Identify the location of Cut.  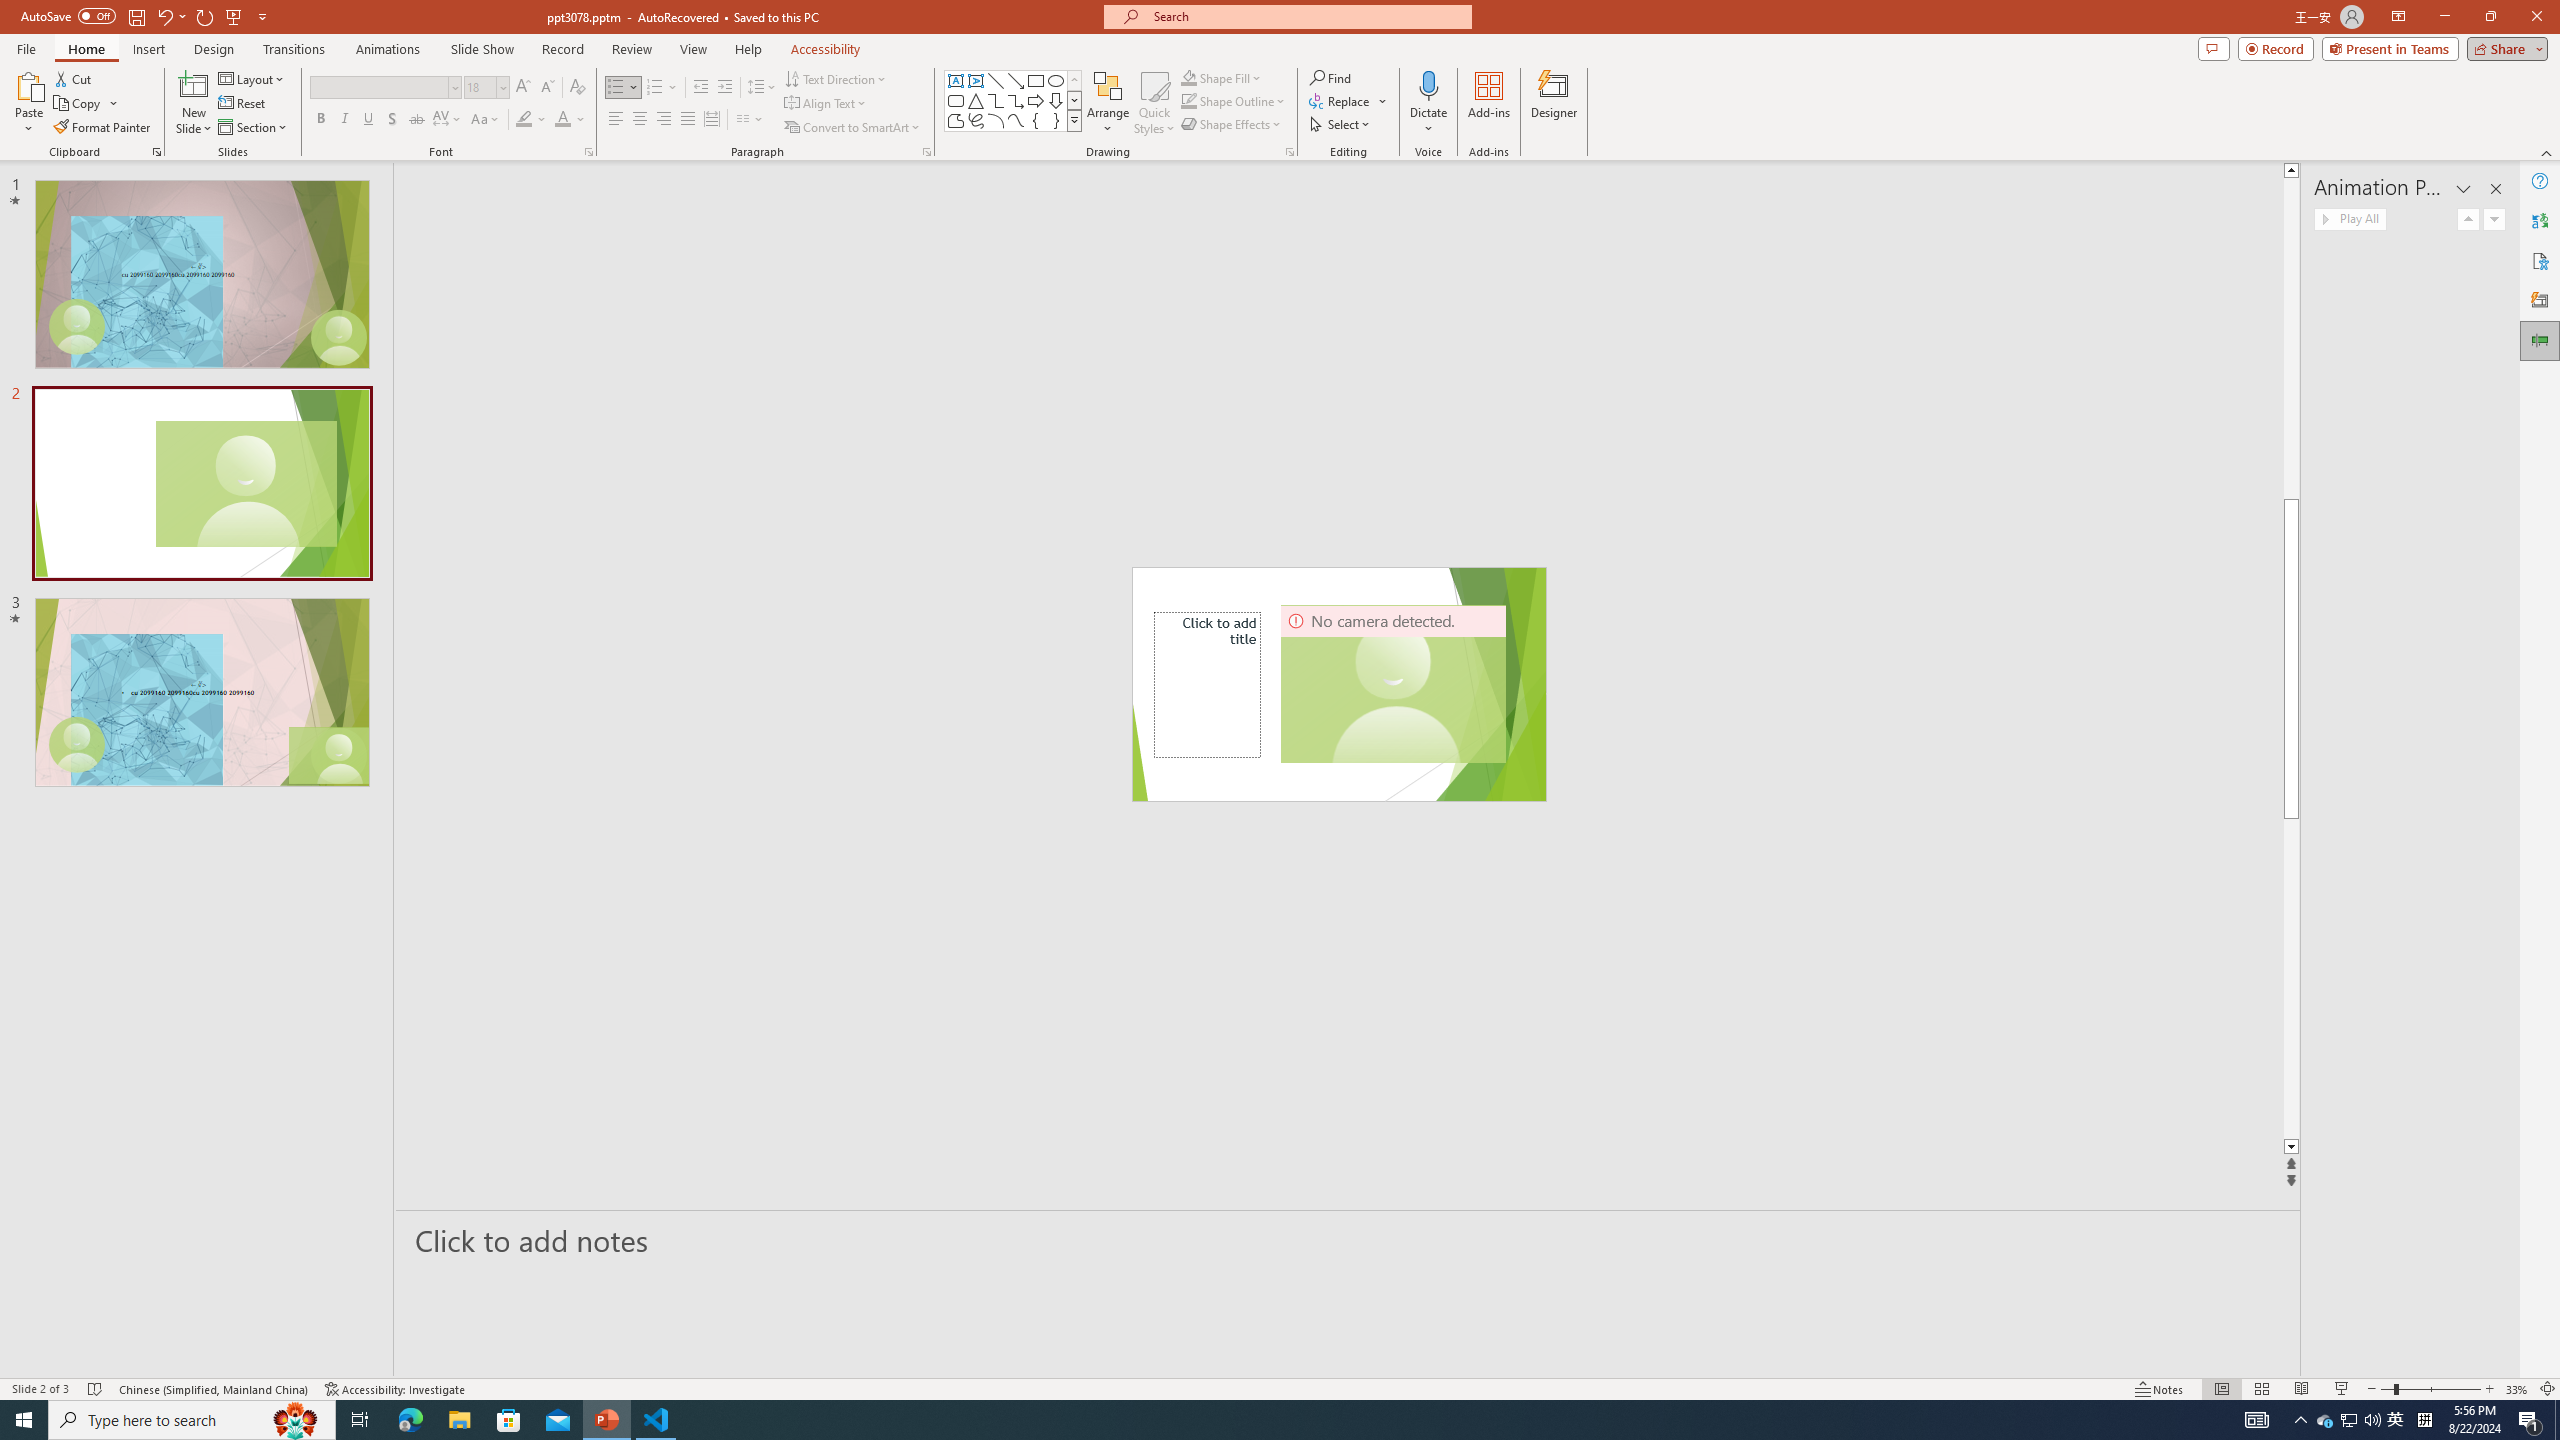
(74, 78).